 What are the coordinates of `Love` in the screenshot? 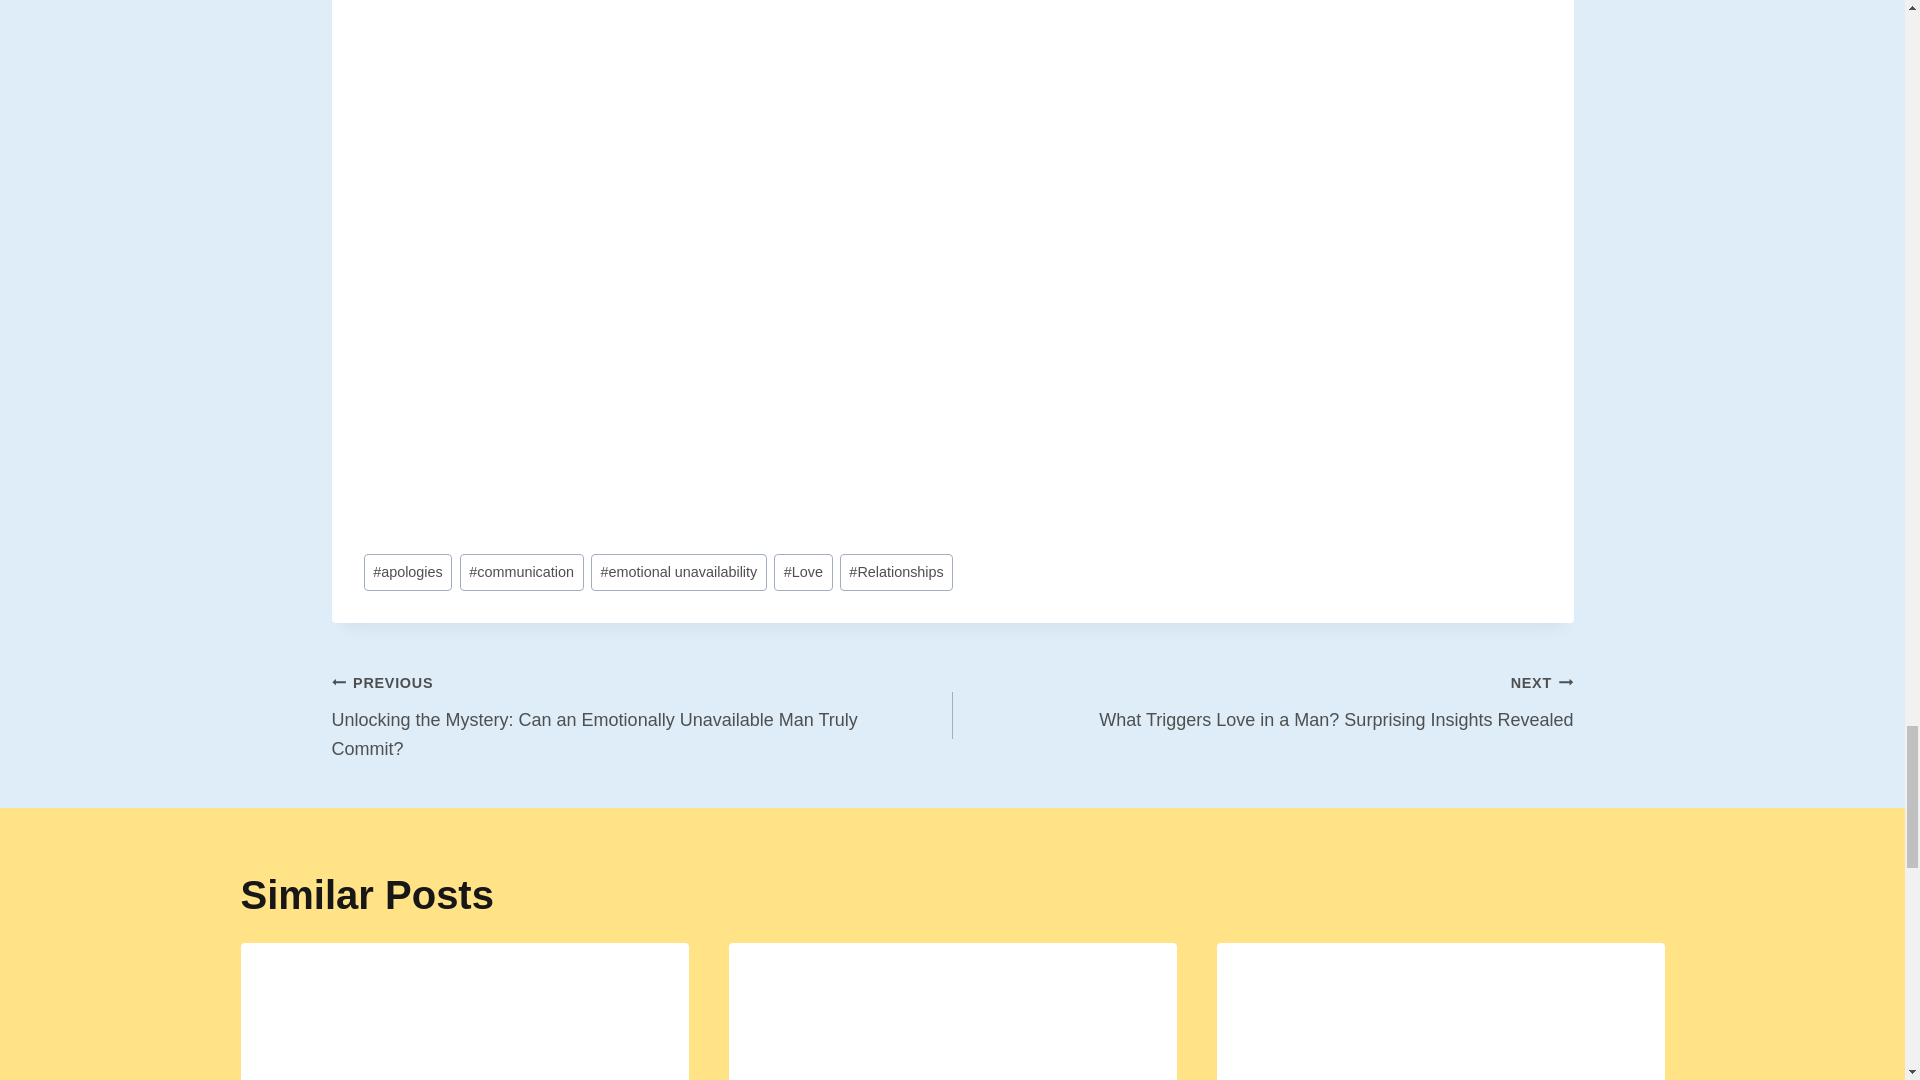 It's located at (802, 572).